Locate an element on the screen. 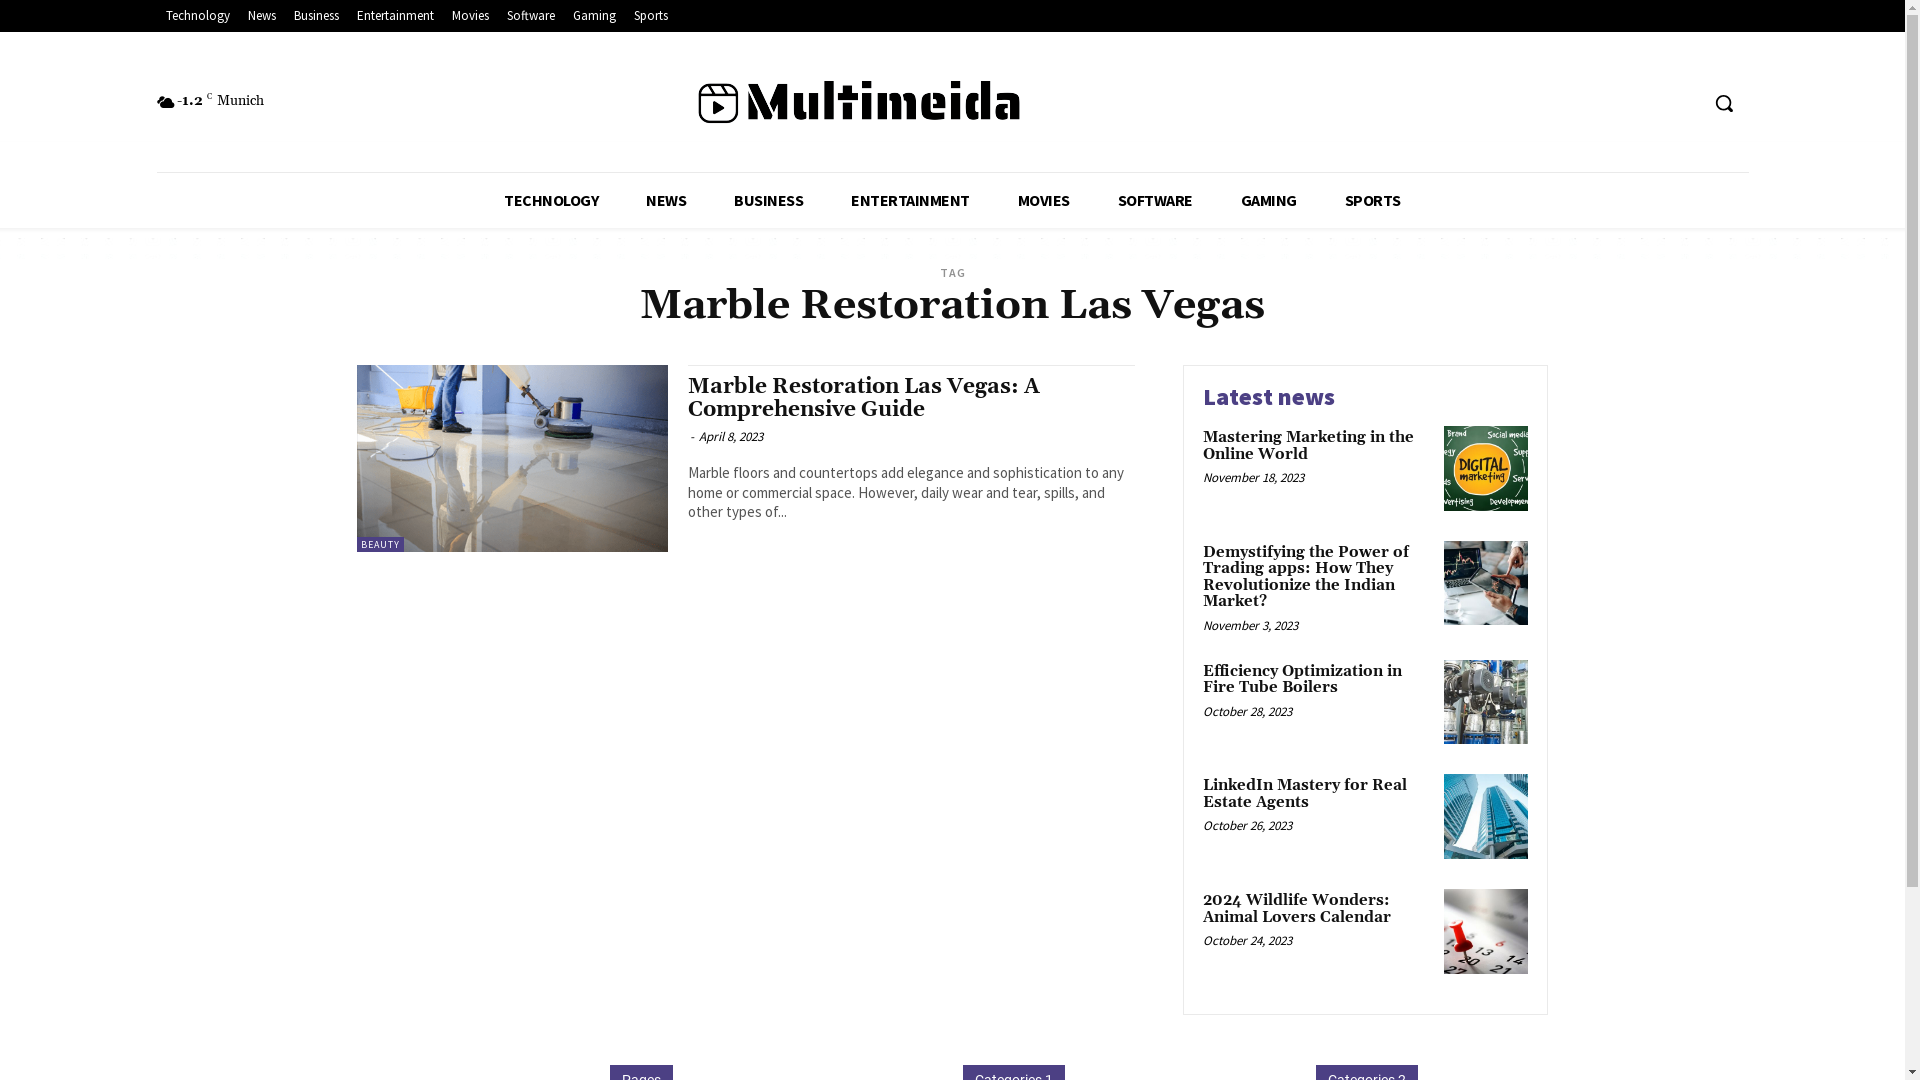  Gaming is located at coordinates (594, 16).